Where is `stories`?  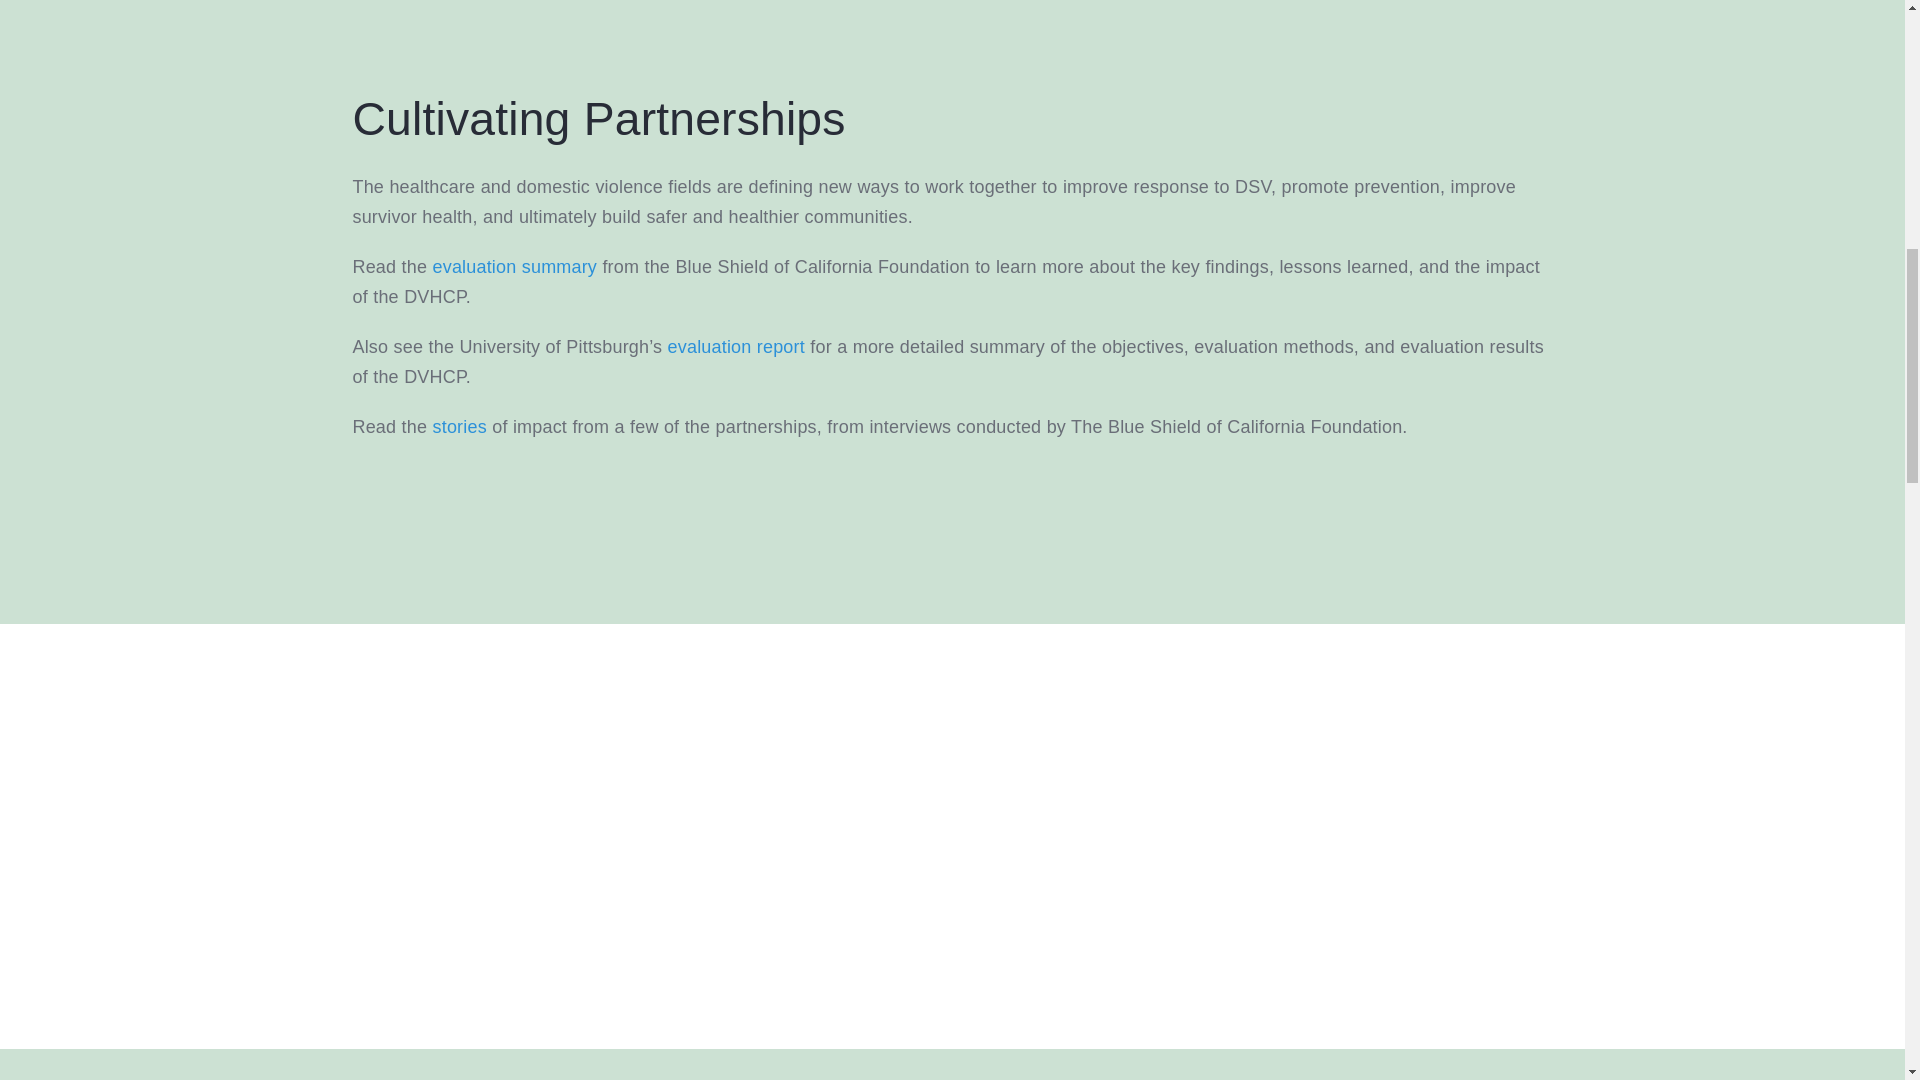
stories is located at coordinates (460, 426).